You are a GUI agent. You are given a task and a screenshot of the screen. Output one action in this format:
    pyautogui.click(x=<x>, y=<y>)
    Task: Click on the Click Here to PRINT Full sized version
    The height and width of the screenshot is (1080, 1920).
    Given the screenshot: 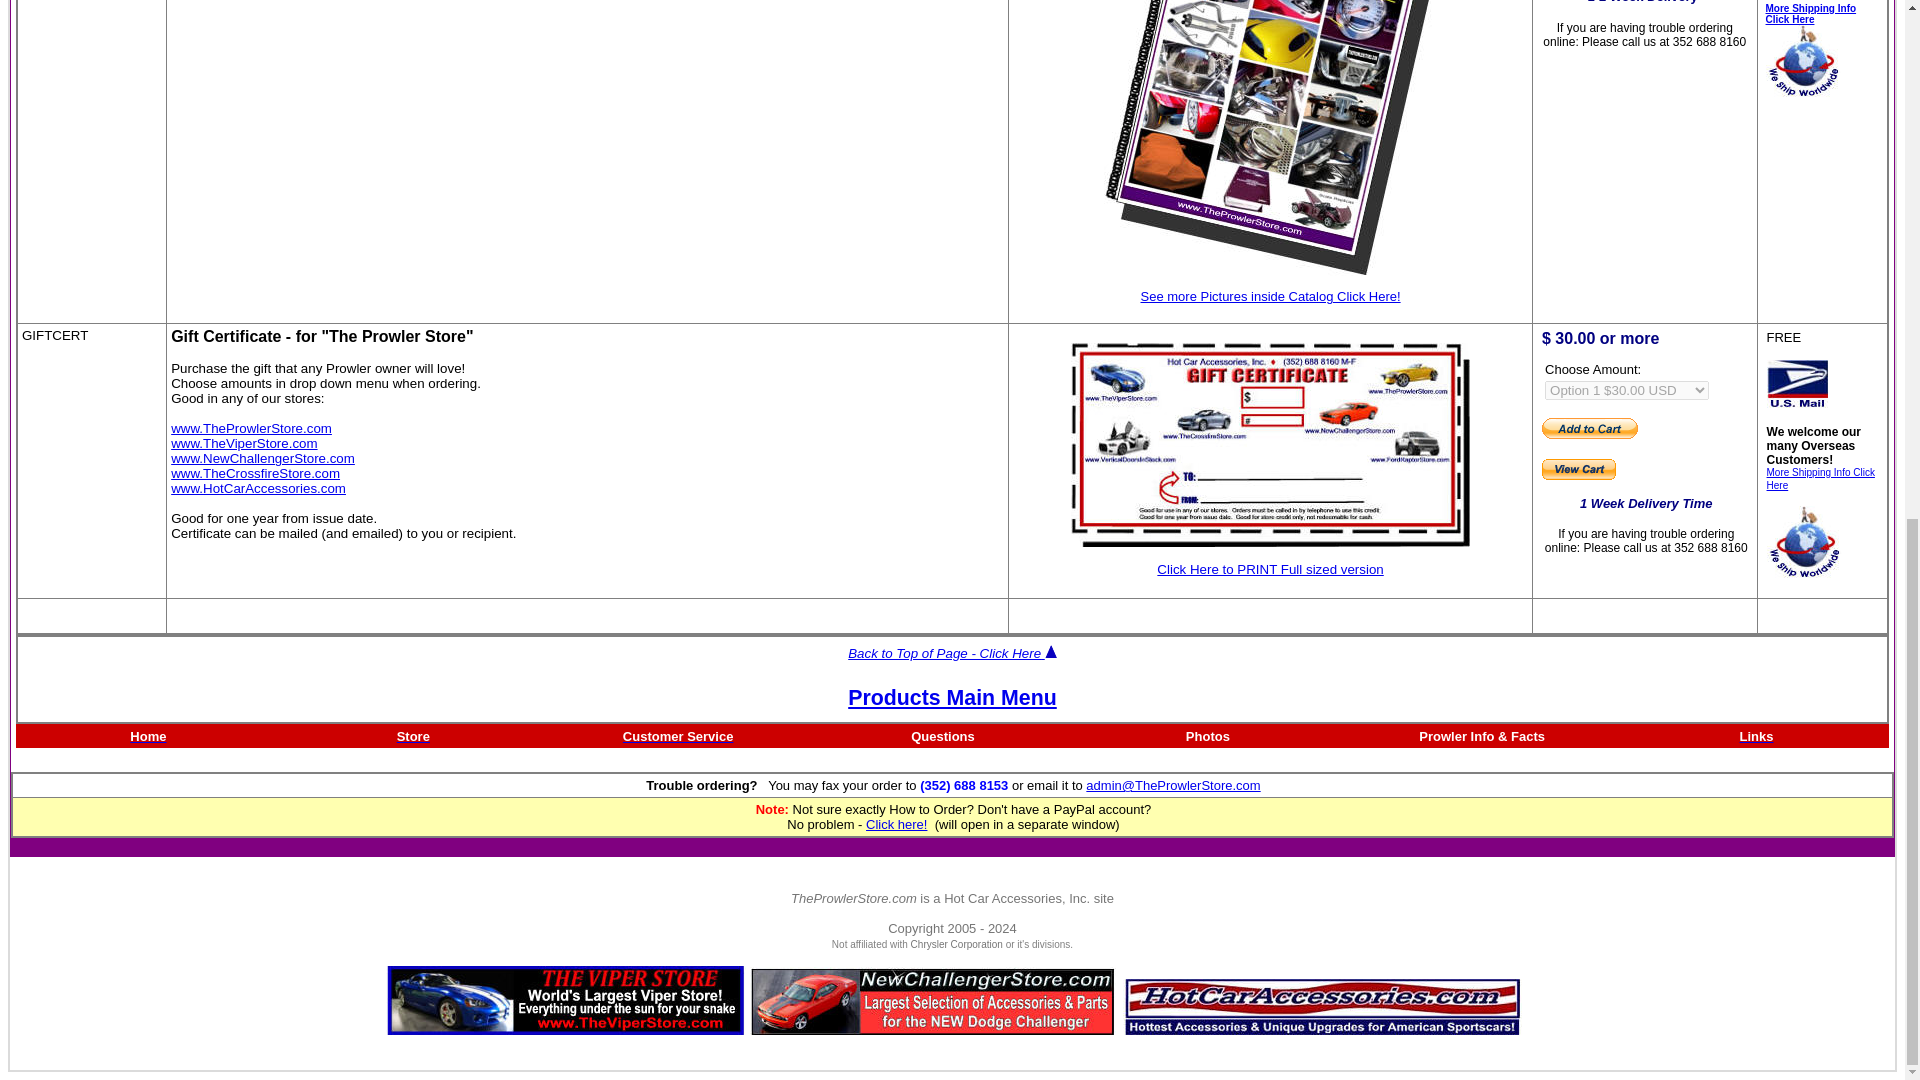 What is the action you would take?
    pyautogui.click(x=1270, y=568)
    